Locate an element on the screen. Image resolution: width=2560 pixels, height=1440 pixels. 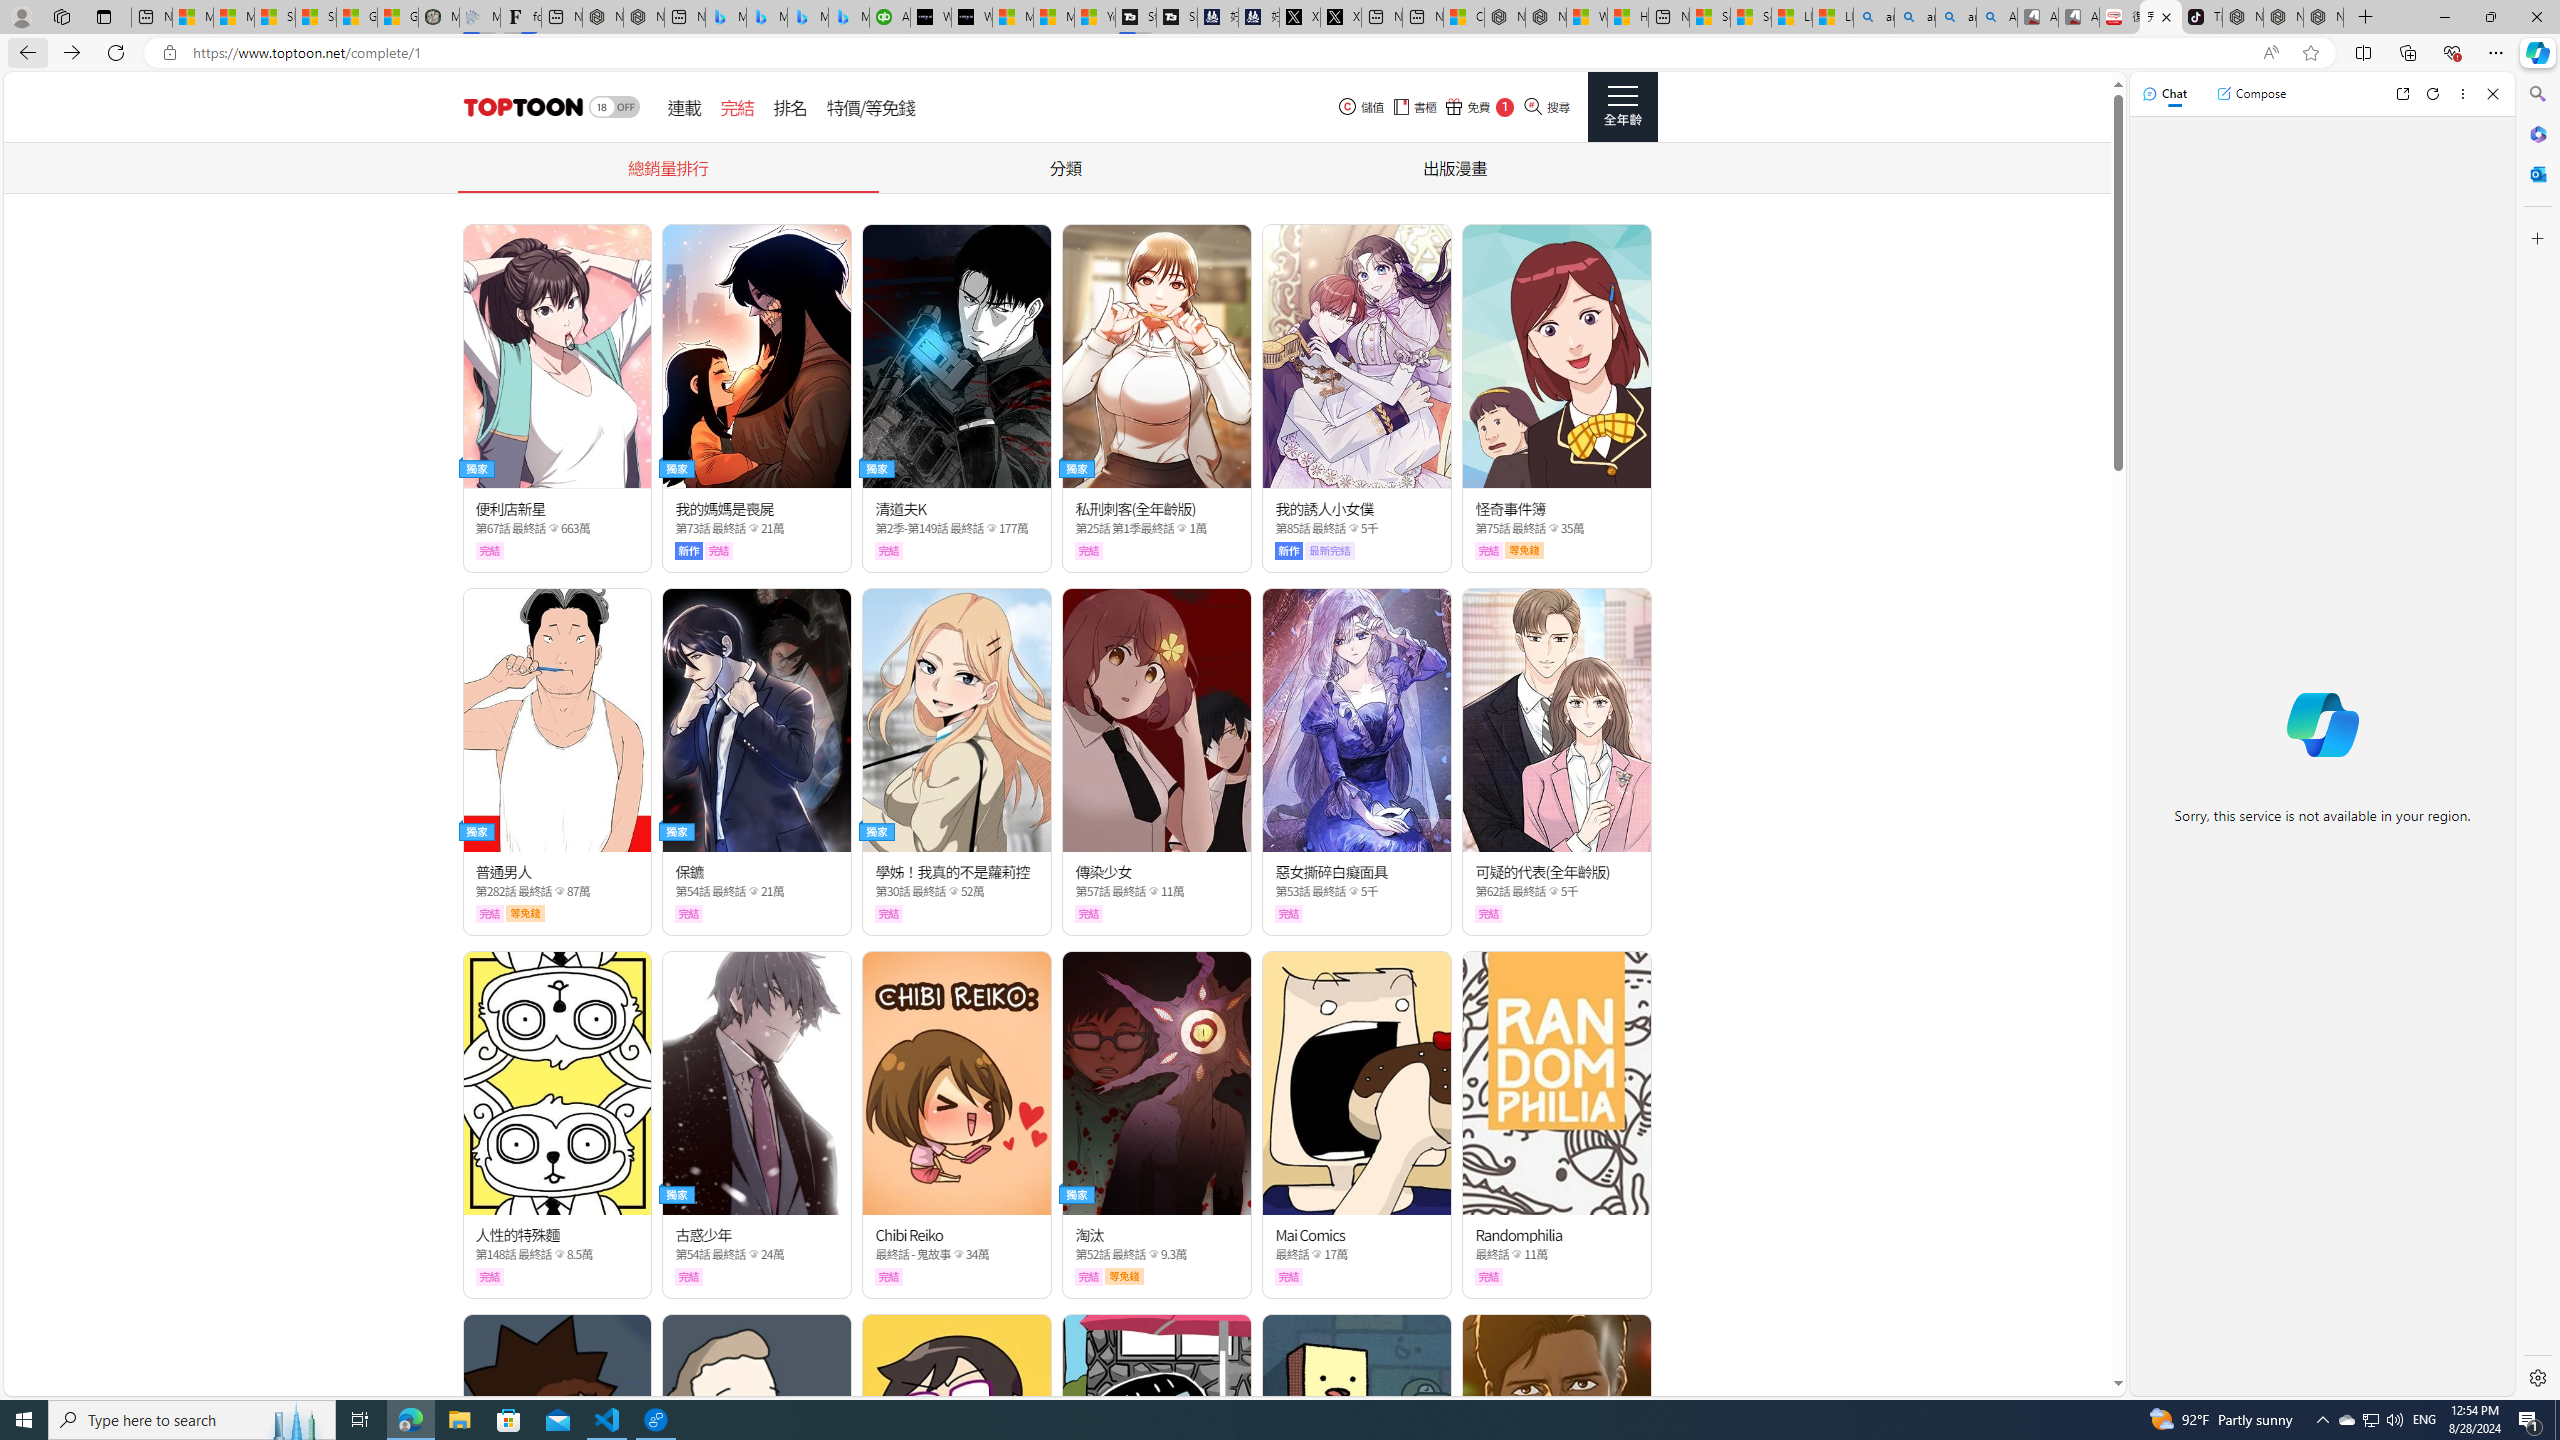
Amazon Echo Robot - Search Images is located at coordinates (1996, 17).